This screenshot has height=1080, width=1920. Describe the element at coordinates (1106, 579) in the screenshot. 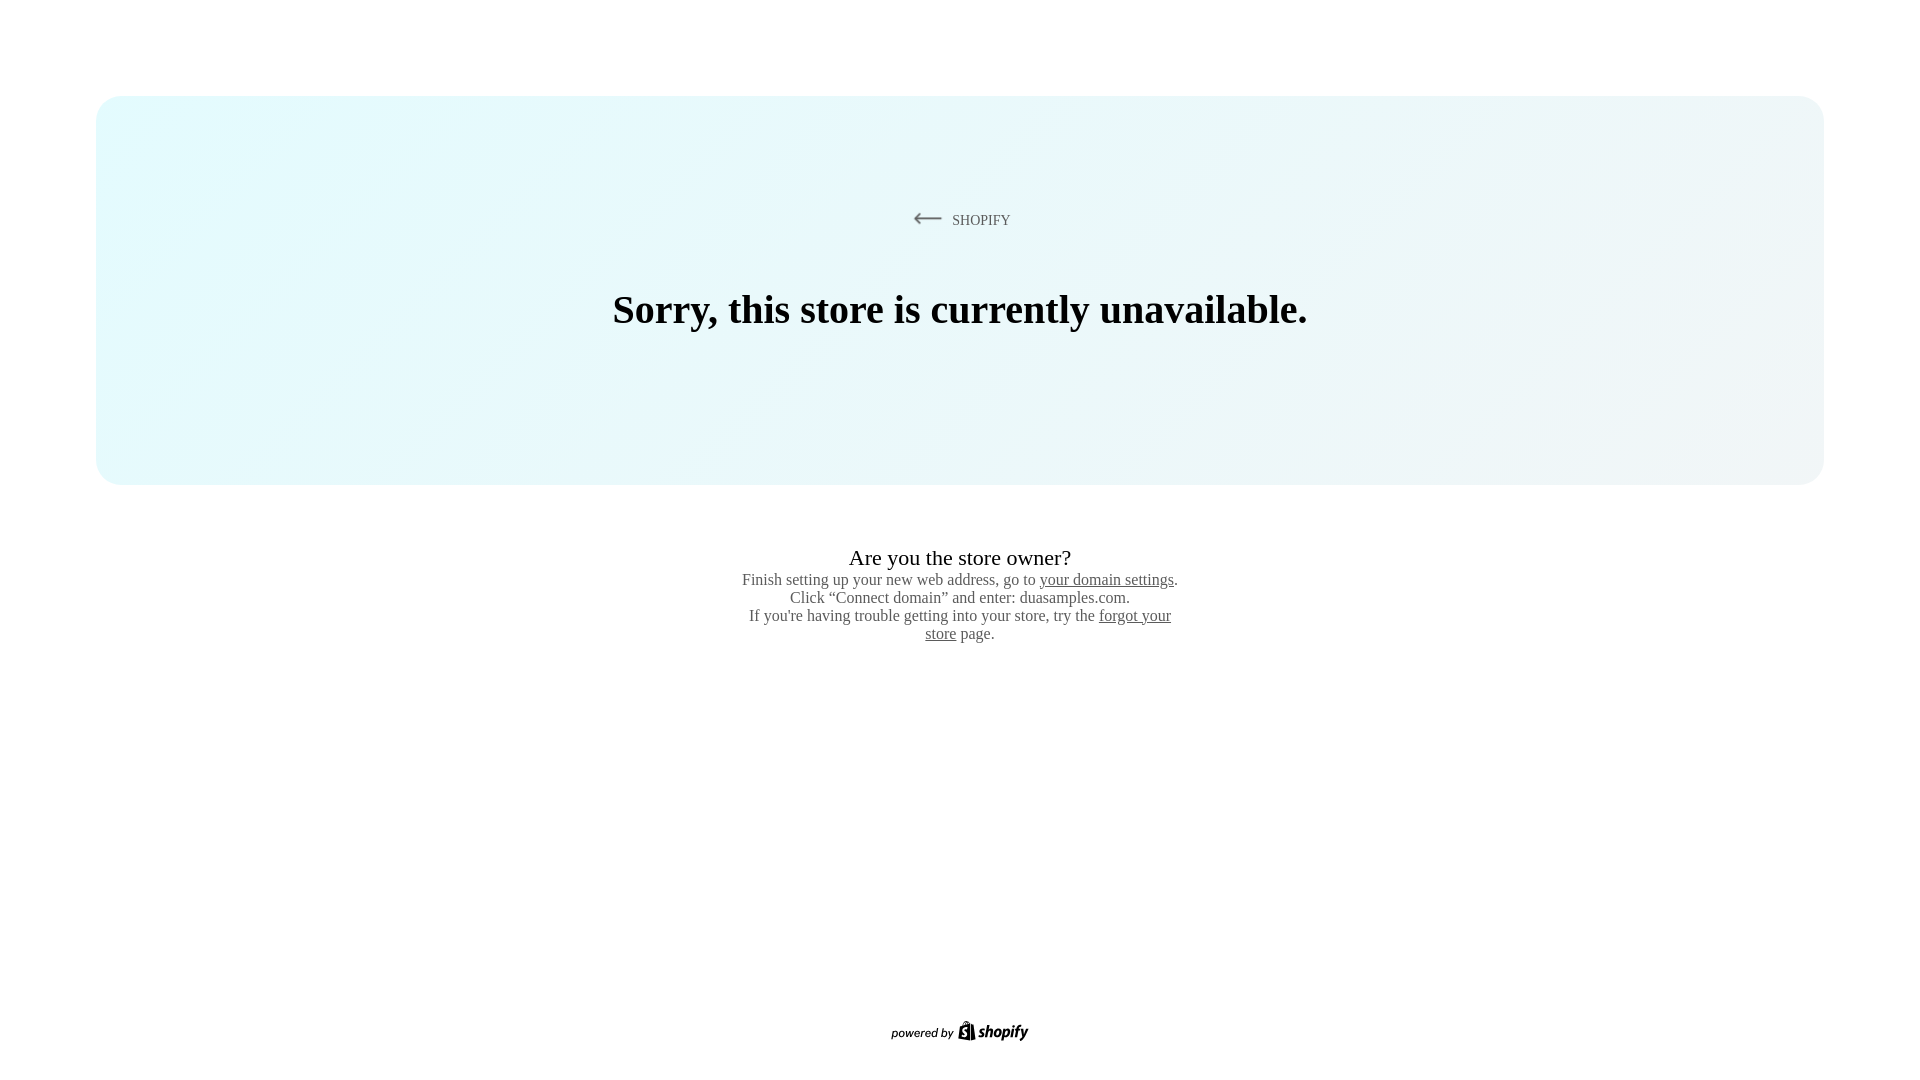

I see `your domain settings` at that location.